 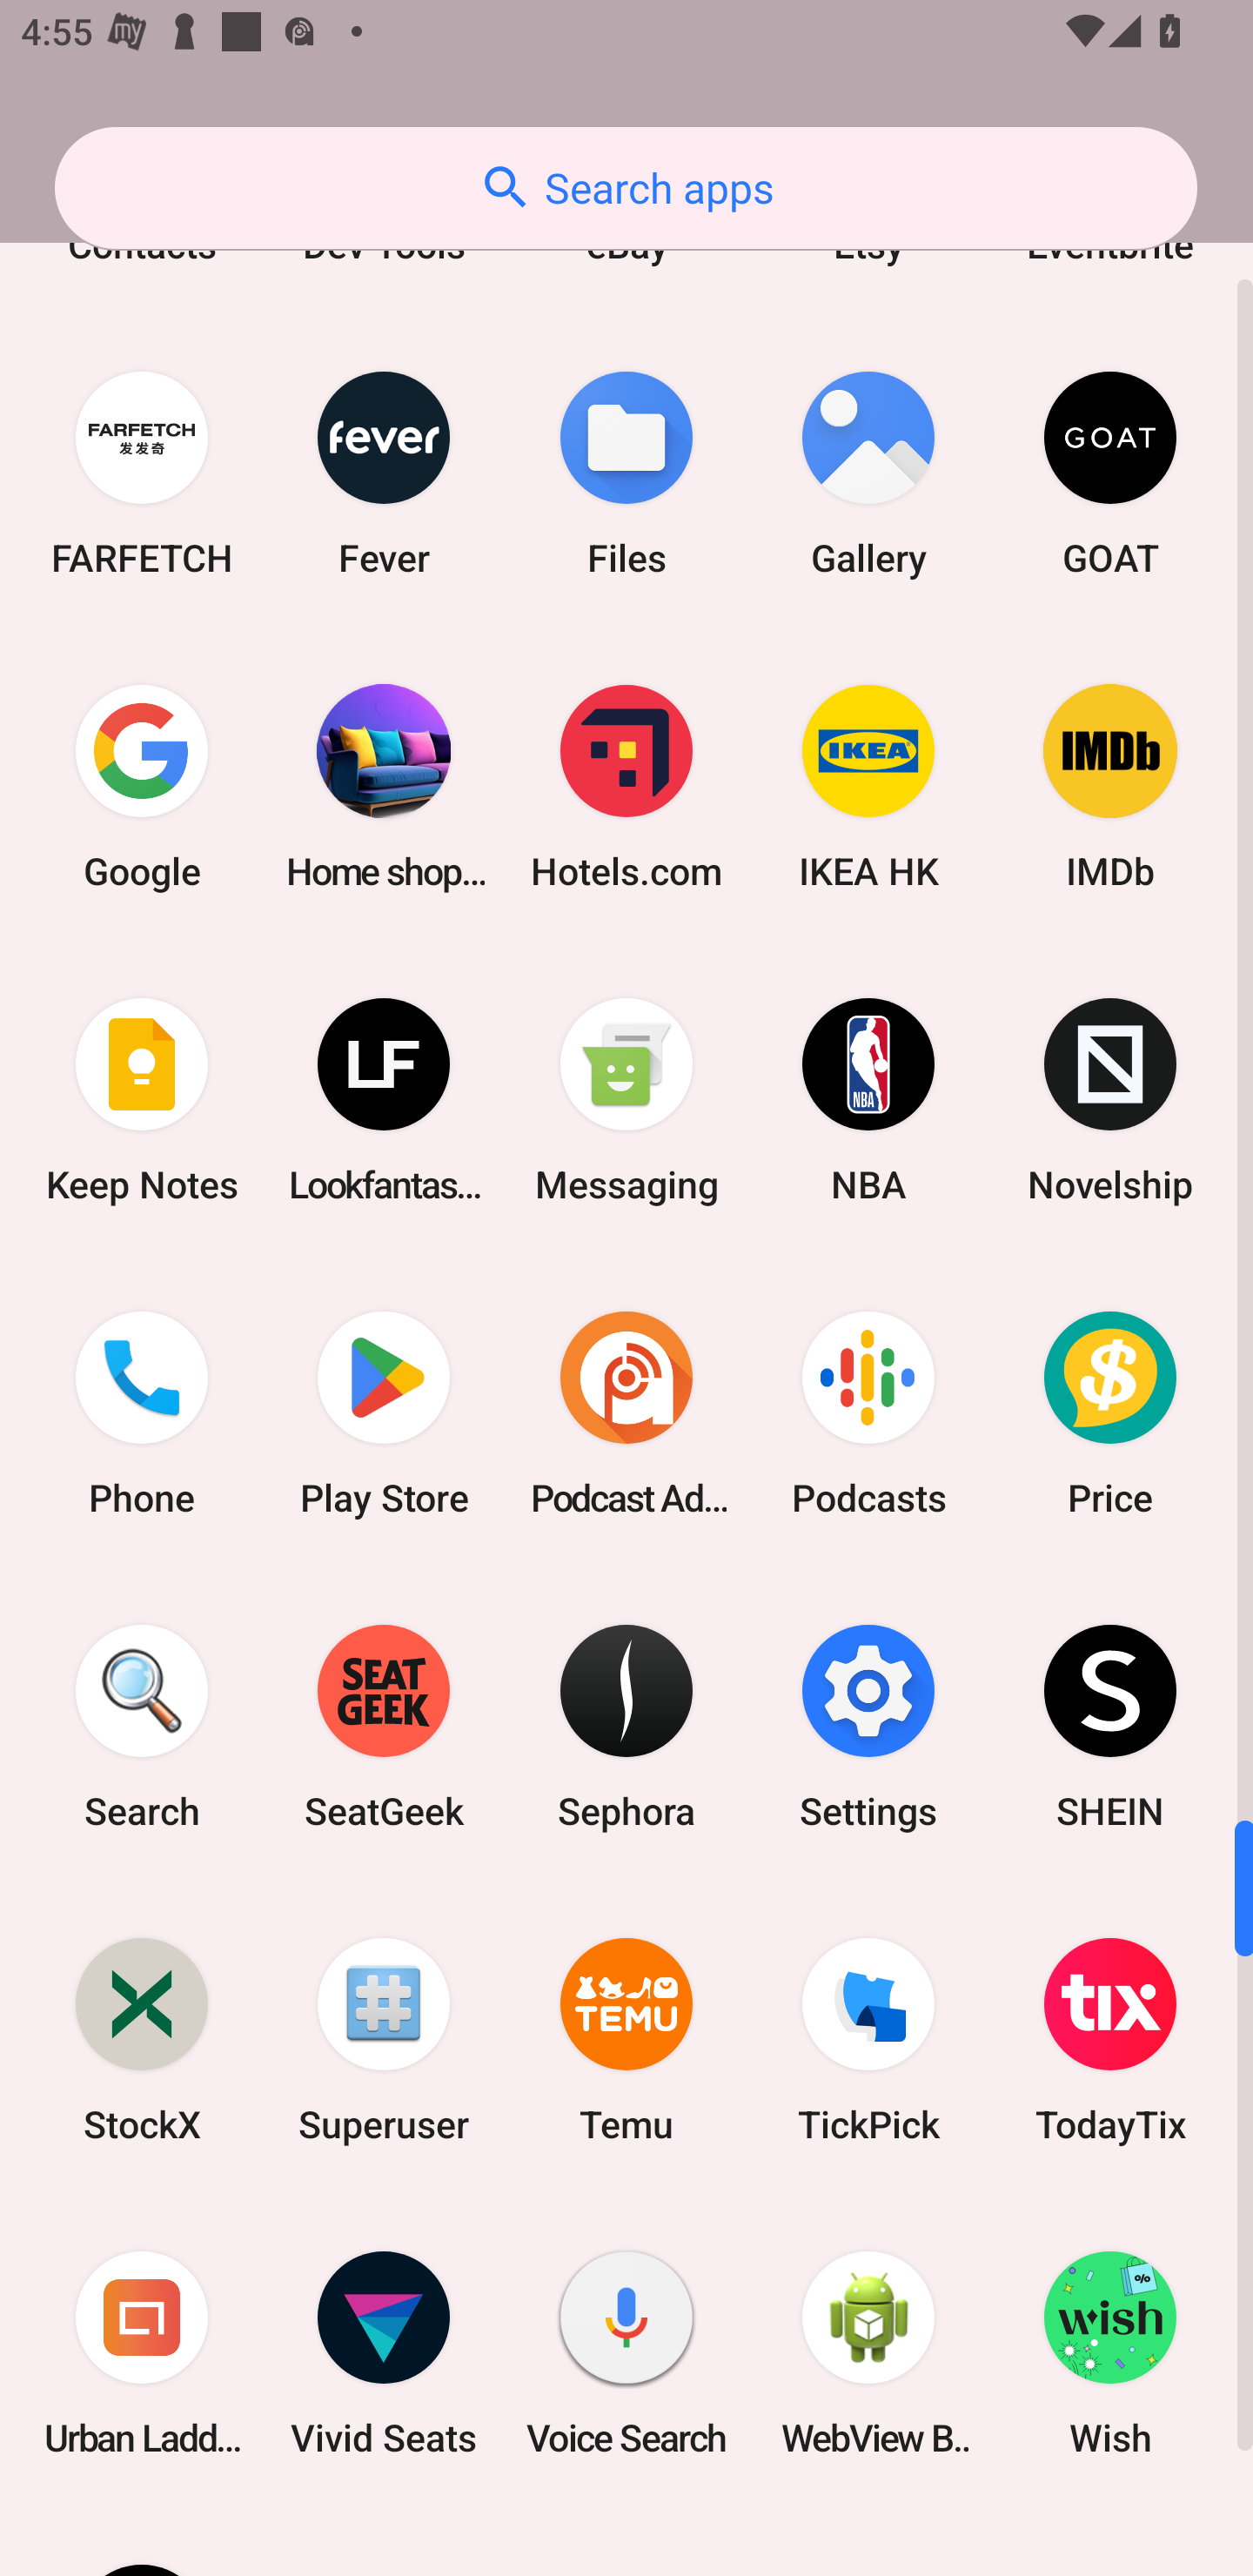 What do you see at coordinates (868, 2353) in the screenshot?
I see `WebView Browser Tester` at bounding box center [868, 2353].